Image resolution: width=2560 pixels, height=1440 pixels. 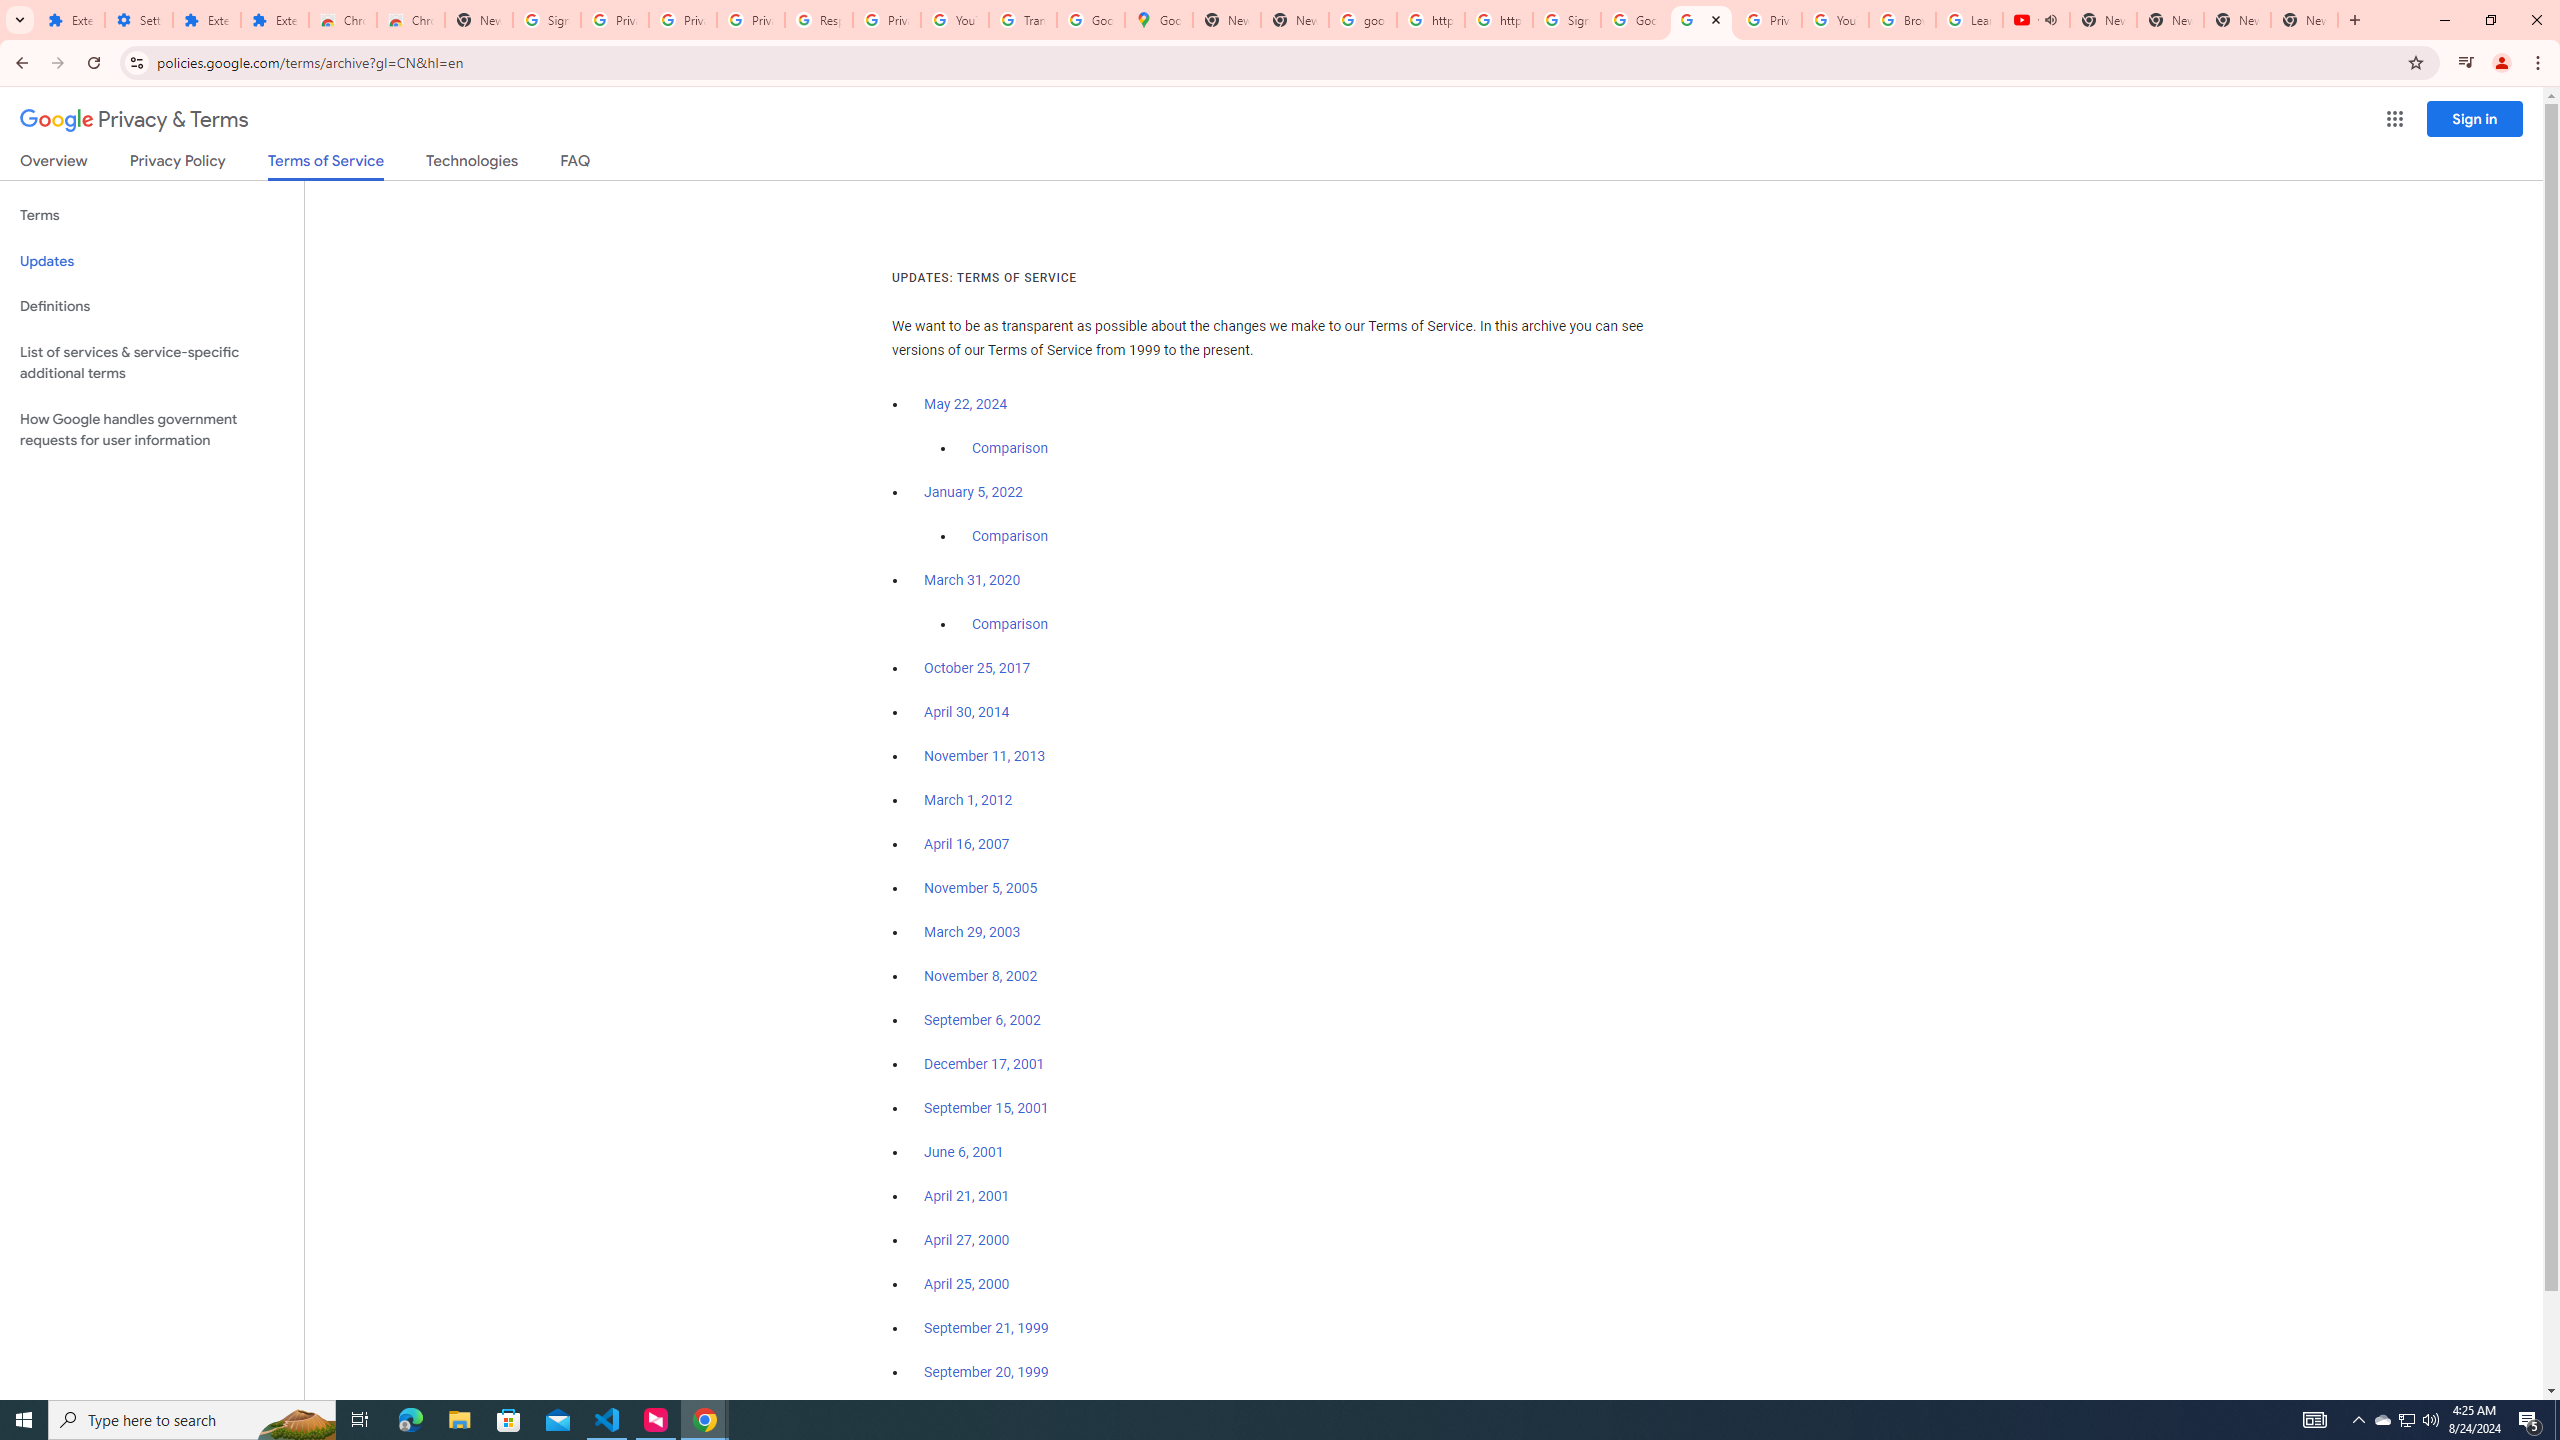 I want to click on June 6, 2001, so click(x=964, y=1152).